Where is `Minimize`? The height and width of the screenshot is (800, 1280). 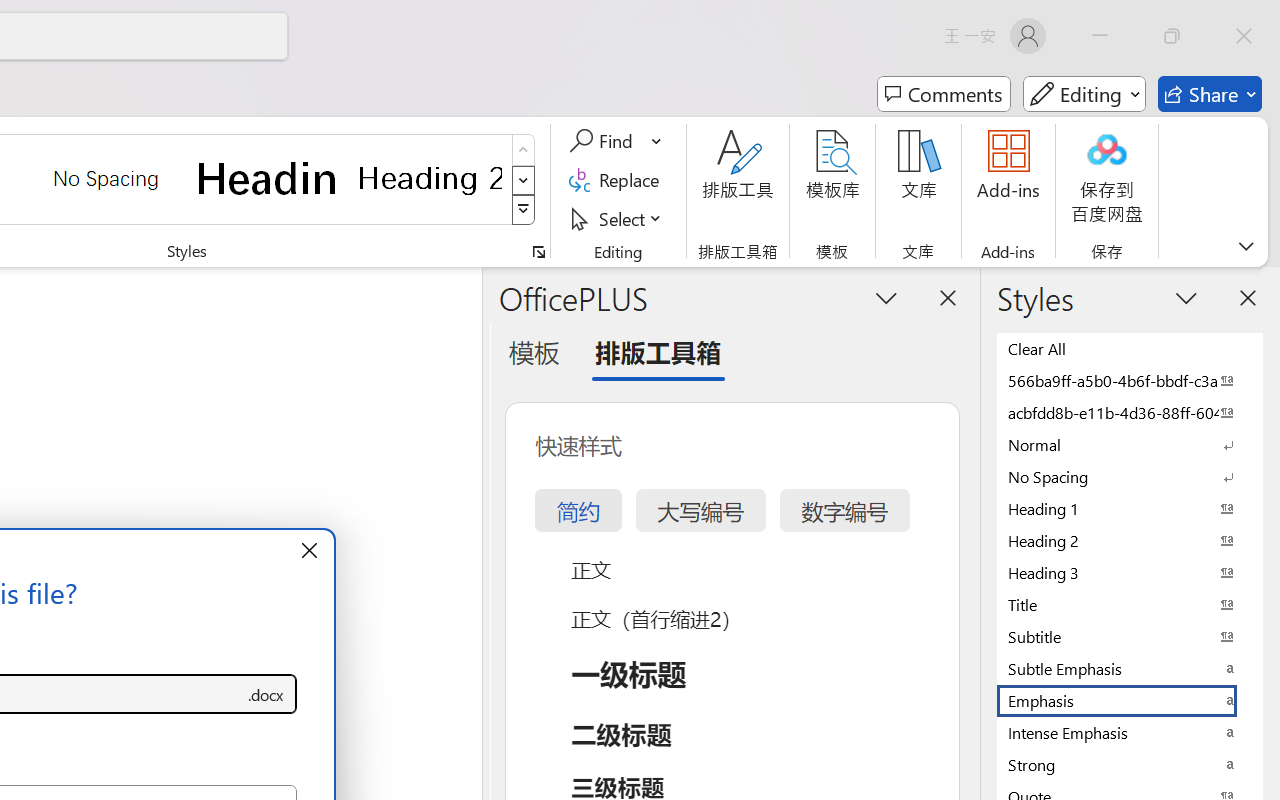 Minimize is located at coordinates (1100, 36).